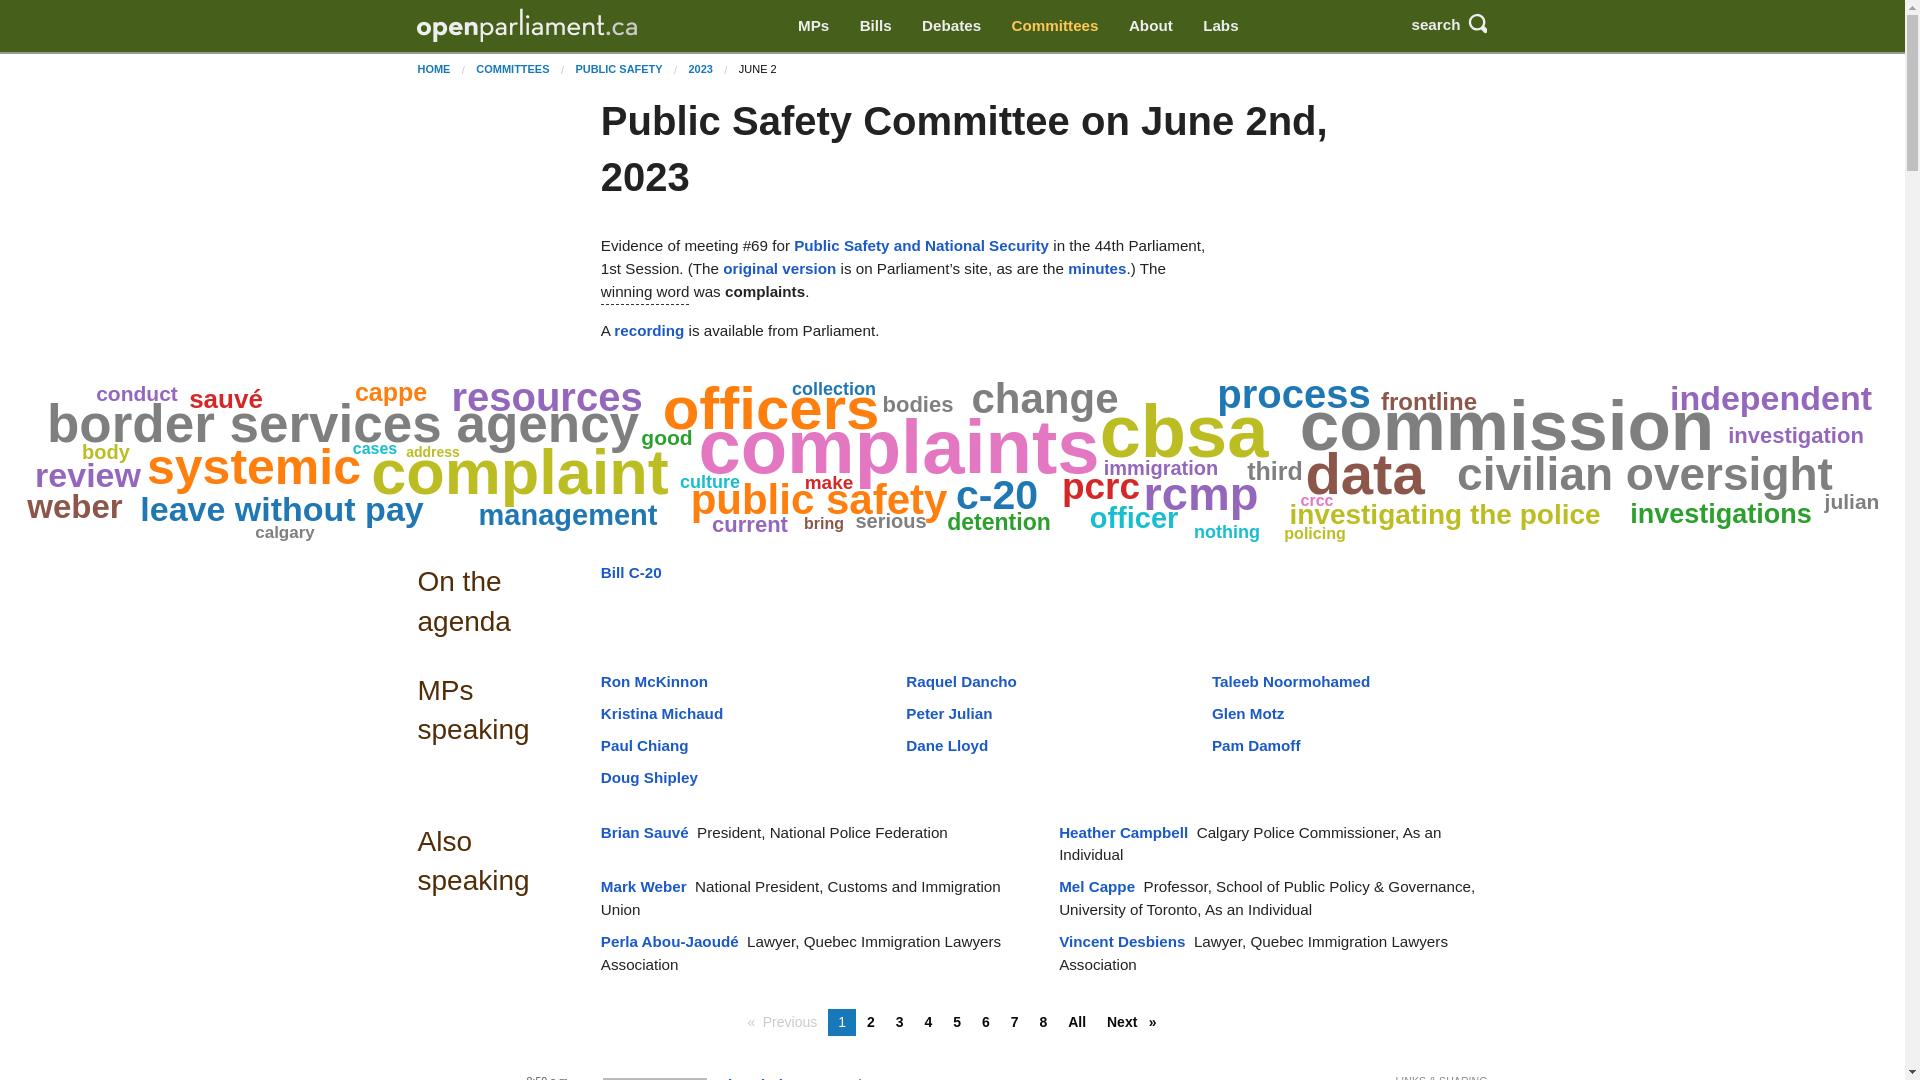 The image size is (1920, 1080). Describe the element at coordinates (644, 886) in the screenshot. I see `Mark Weber` at that location.